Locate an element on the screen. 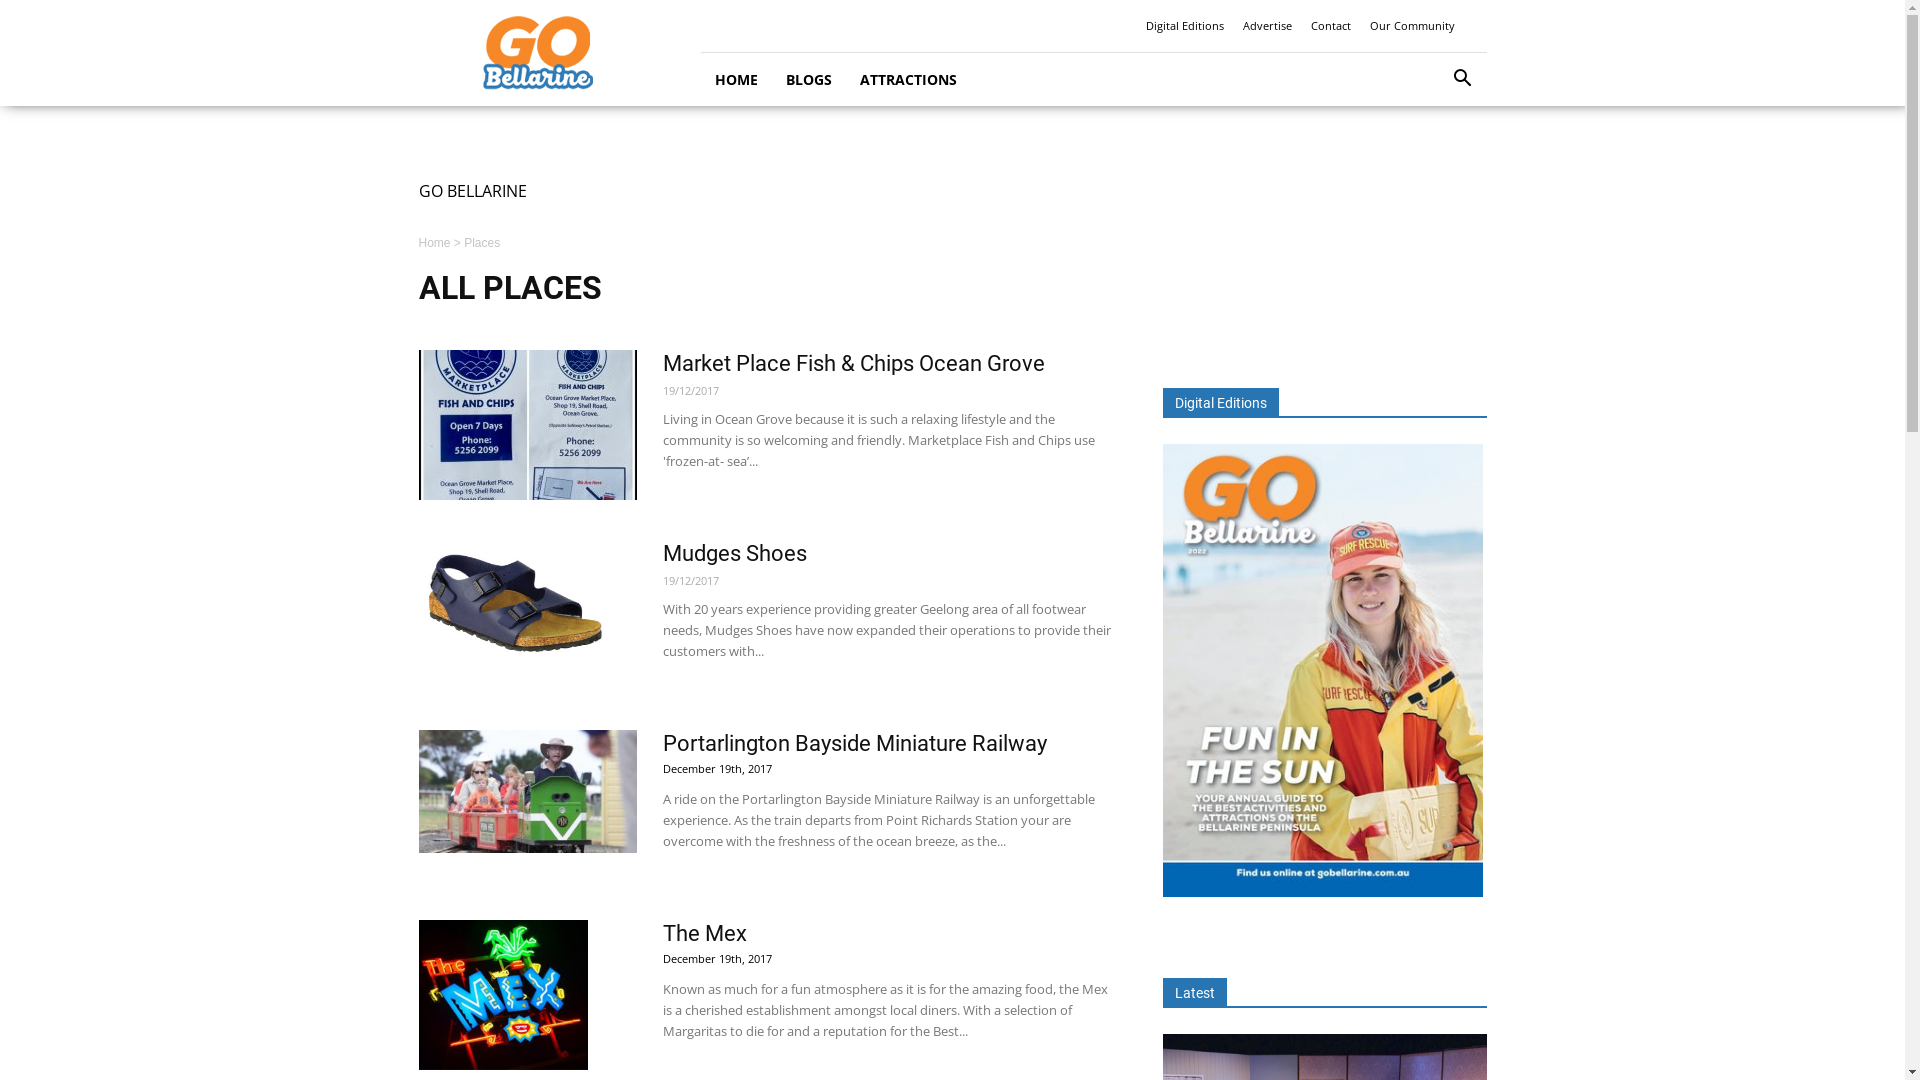 The height and width of the screenshot is (1080, 1920). The Mex is located at coordinates (502, 995).